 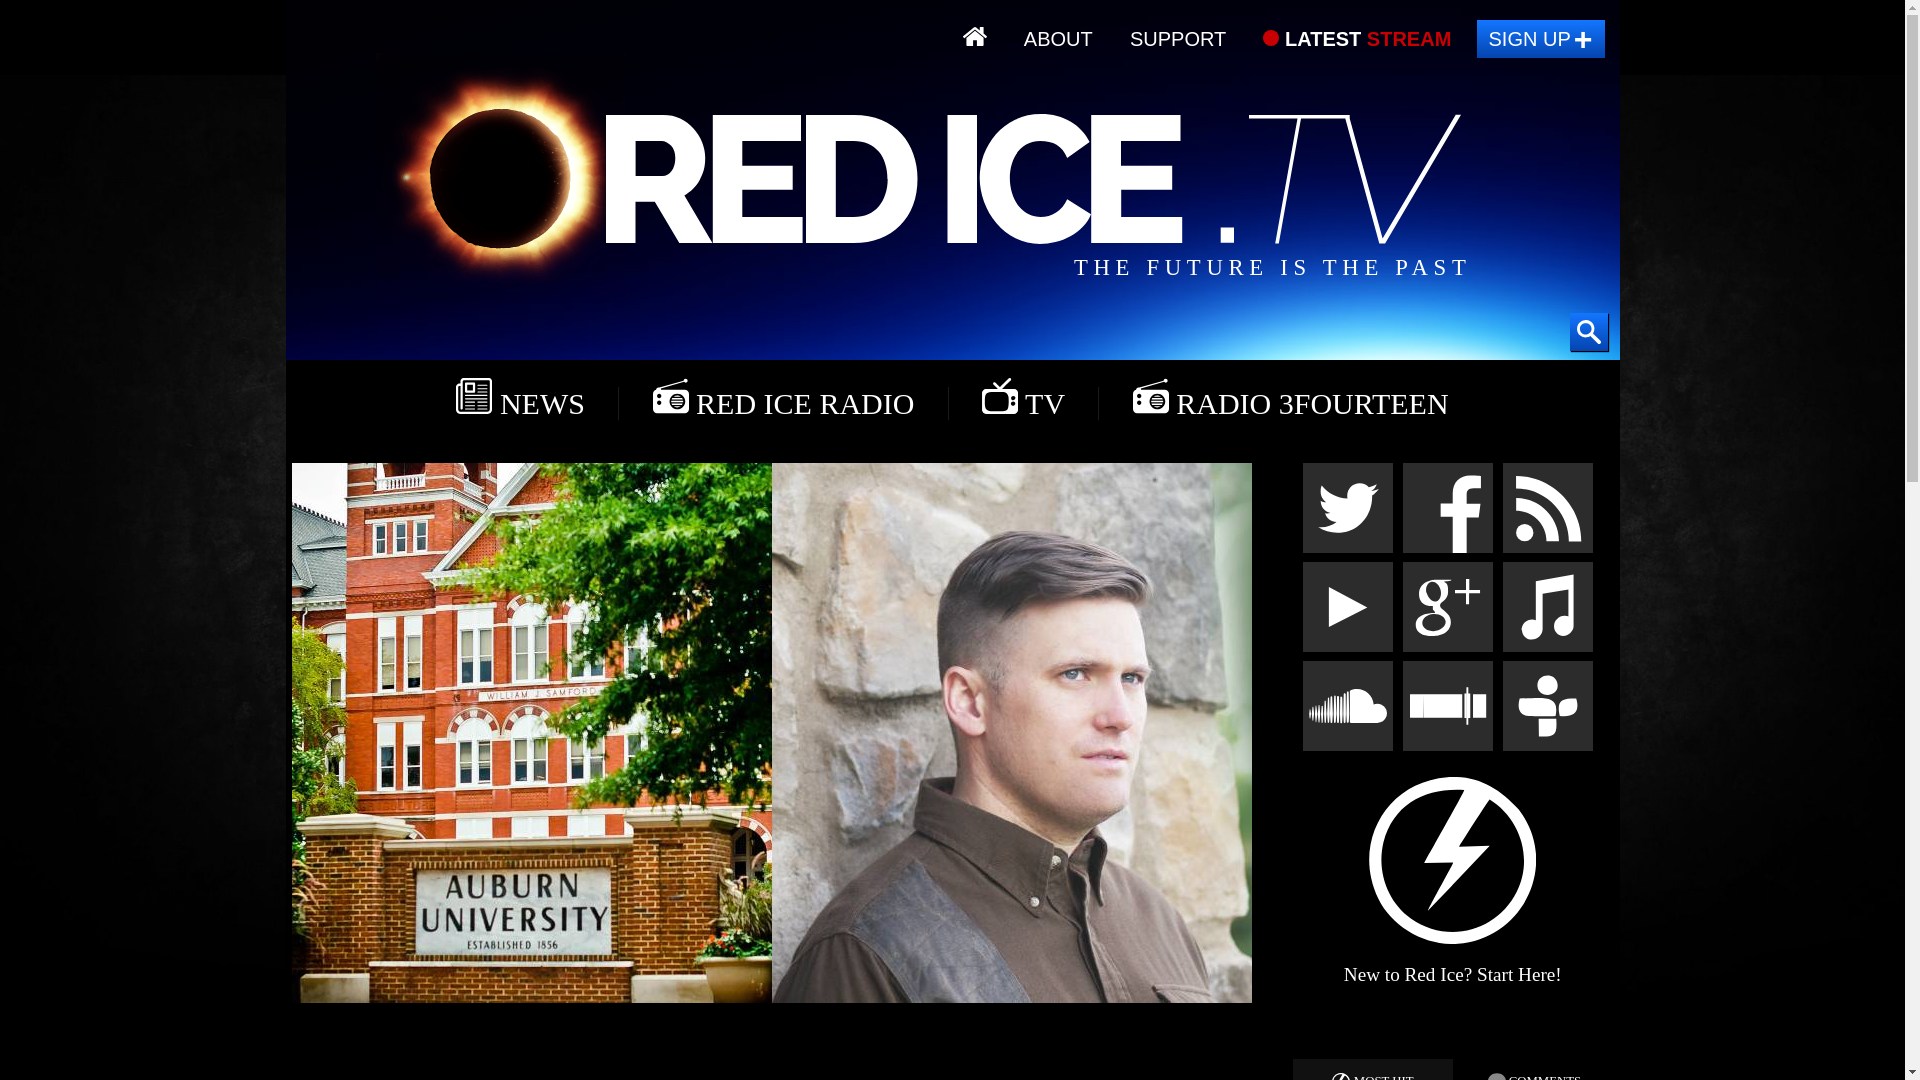 I want to click on SUPPORT, so click(x=1178, y=39).